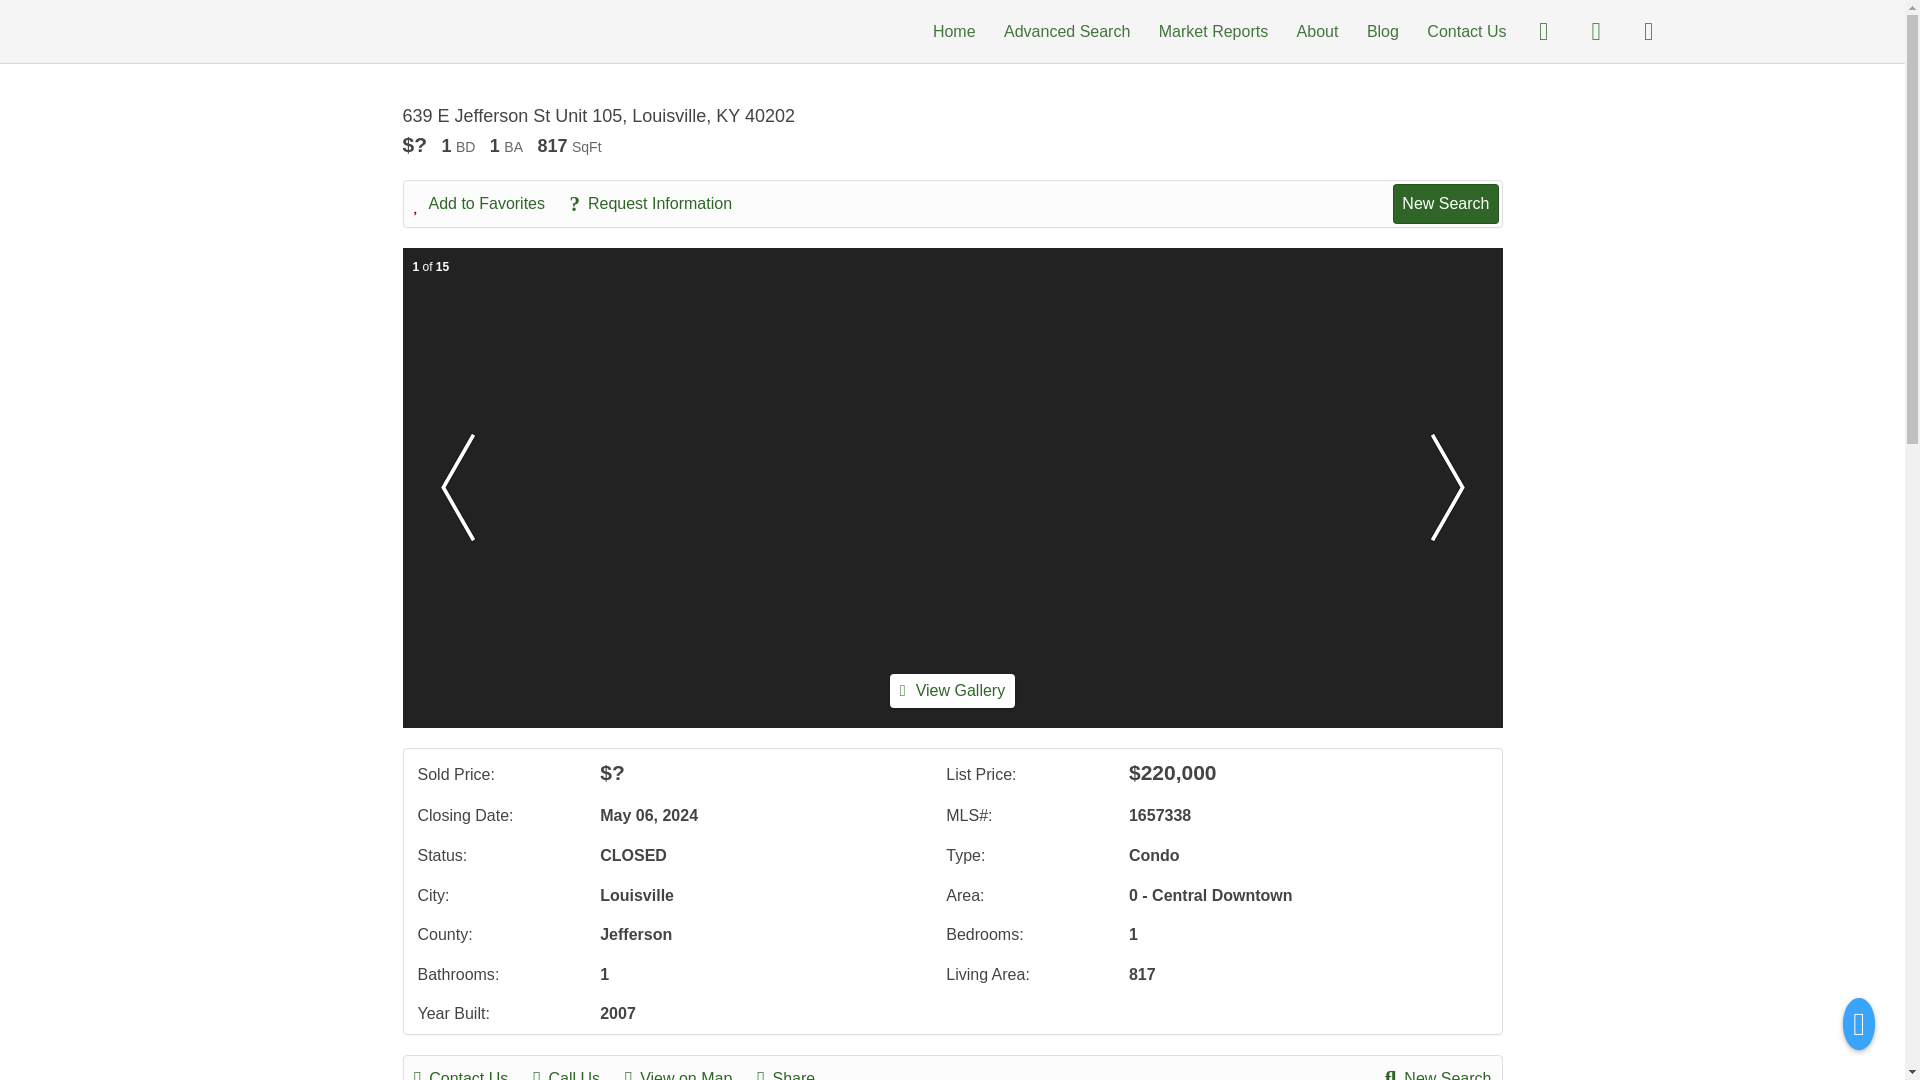 The height and width of the screenshot is (1080, 1920). I want to click on Contact Us, so click(472, 1072).